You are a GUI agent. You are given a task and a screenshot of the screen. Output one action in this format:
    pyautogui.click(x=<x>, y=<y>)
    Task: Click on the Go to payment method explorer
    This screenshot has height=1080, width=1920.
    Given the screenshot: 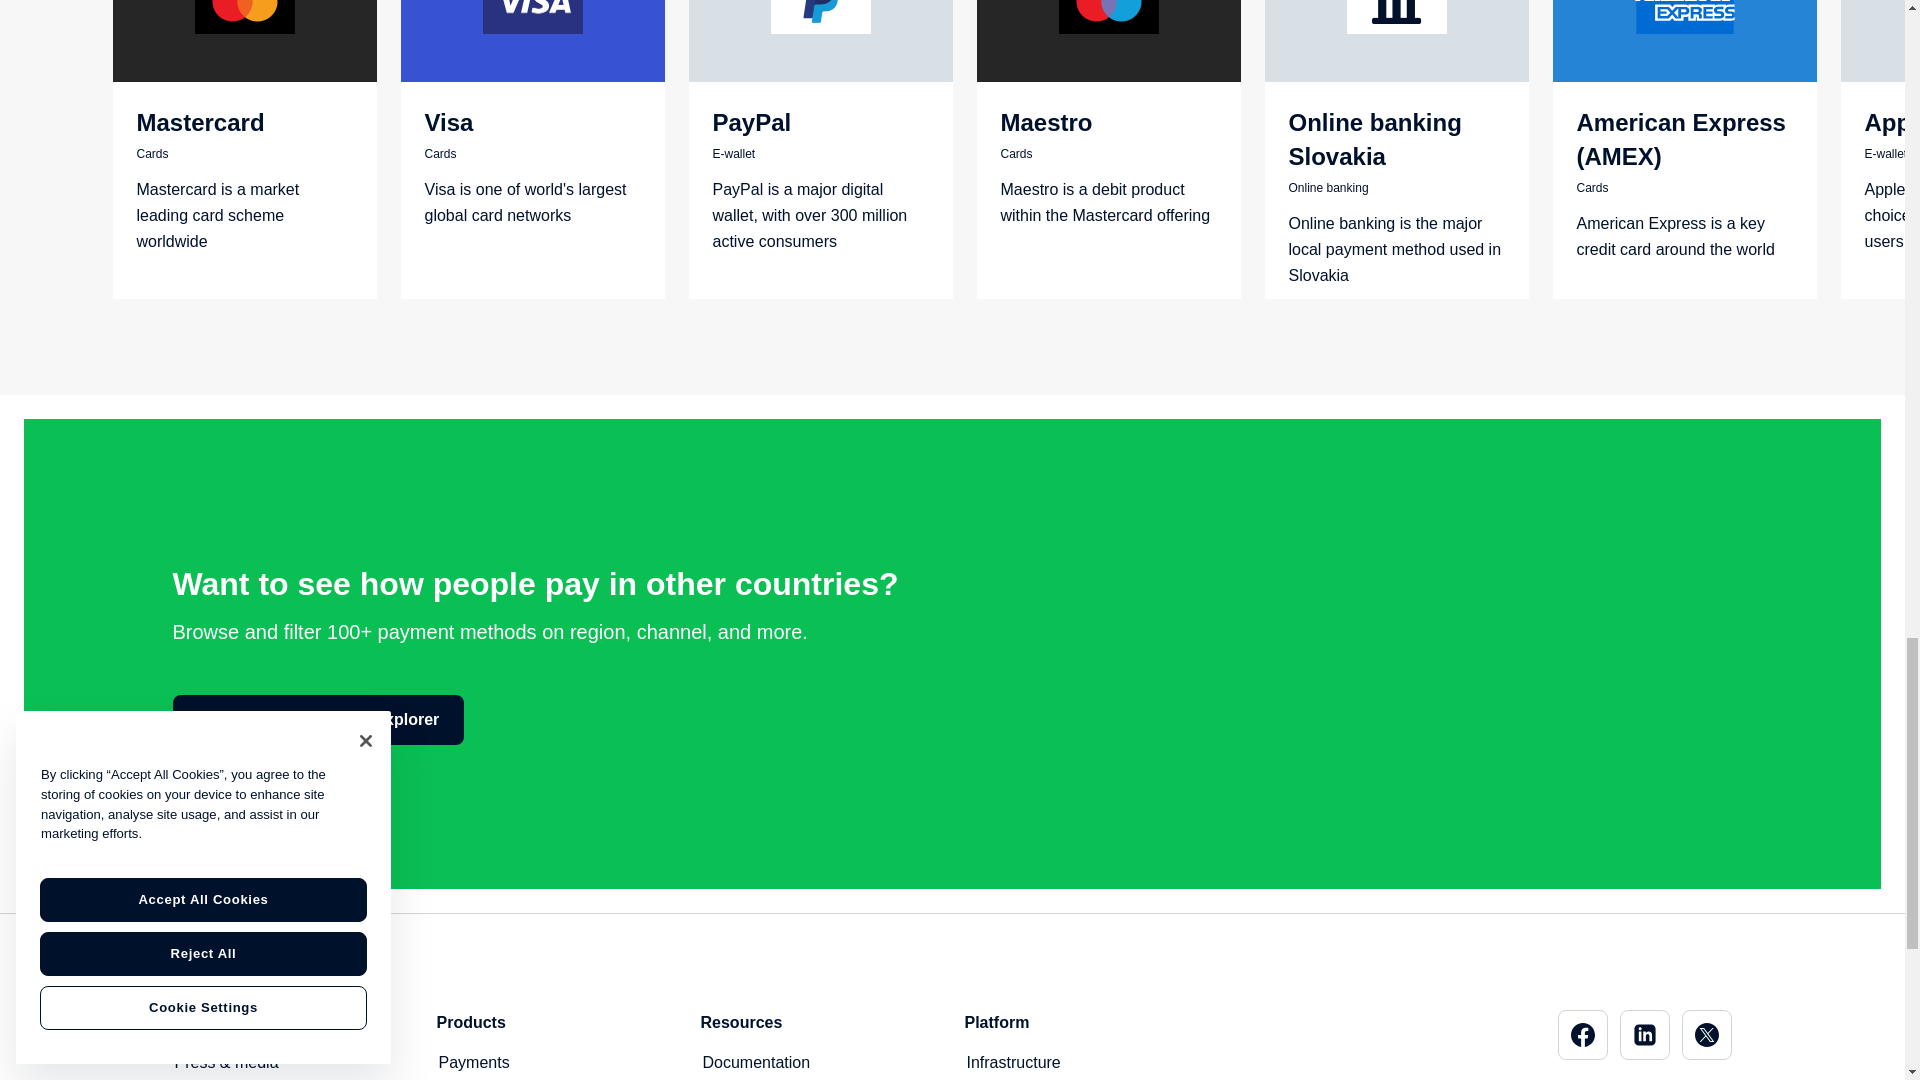 What is the action you would take?
    pyautogui.click(x=318, y=720)
    